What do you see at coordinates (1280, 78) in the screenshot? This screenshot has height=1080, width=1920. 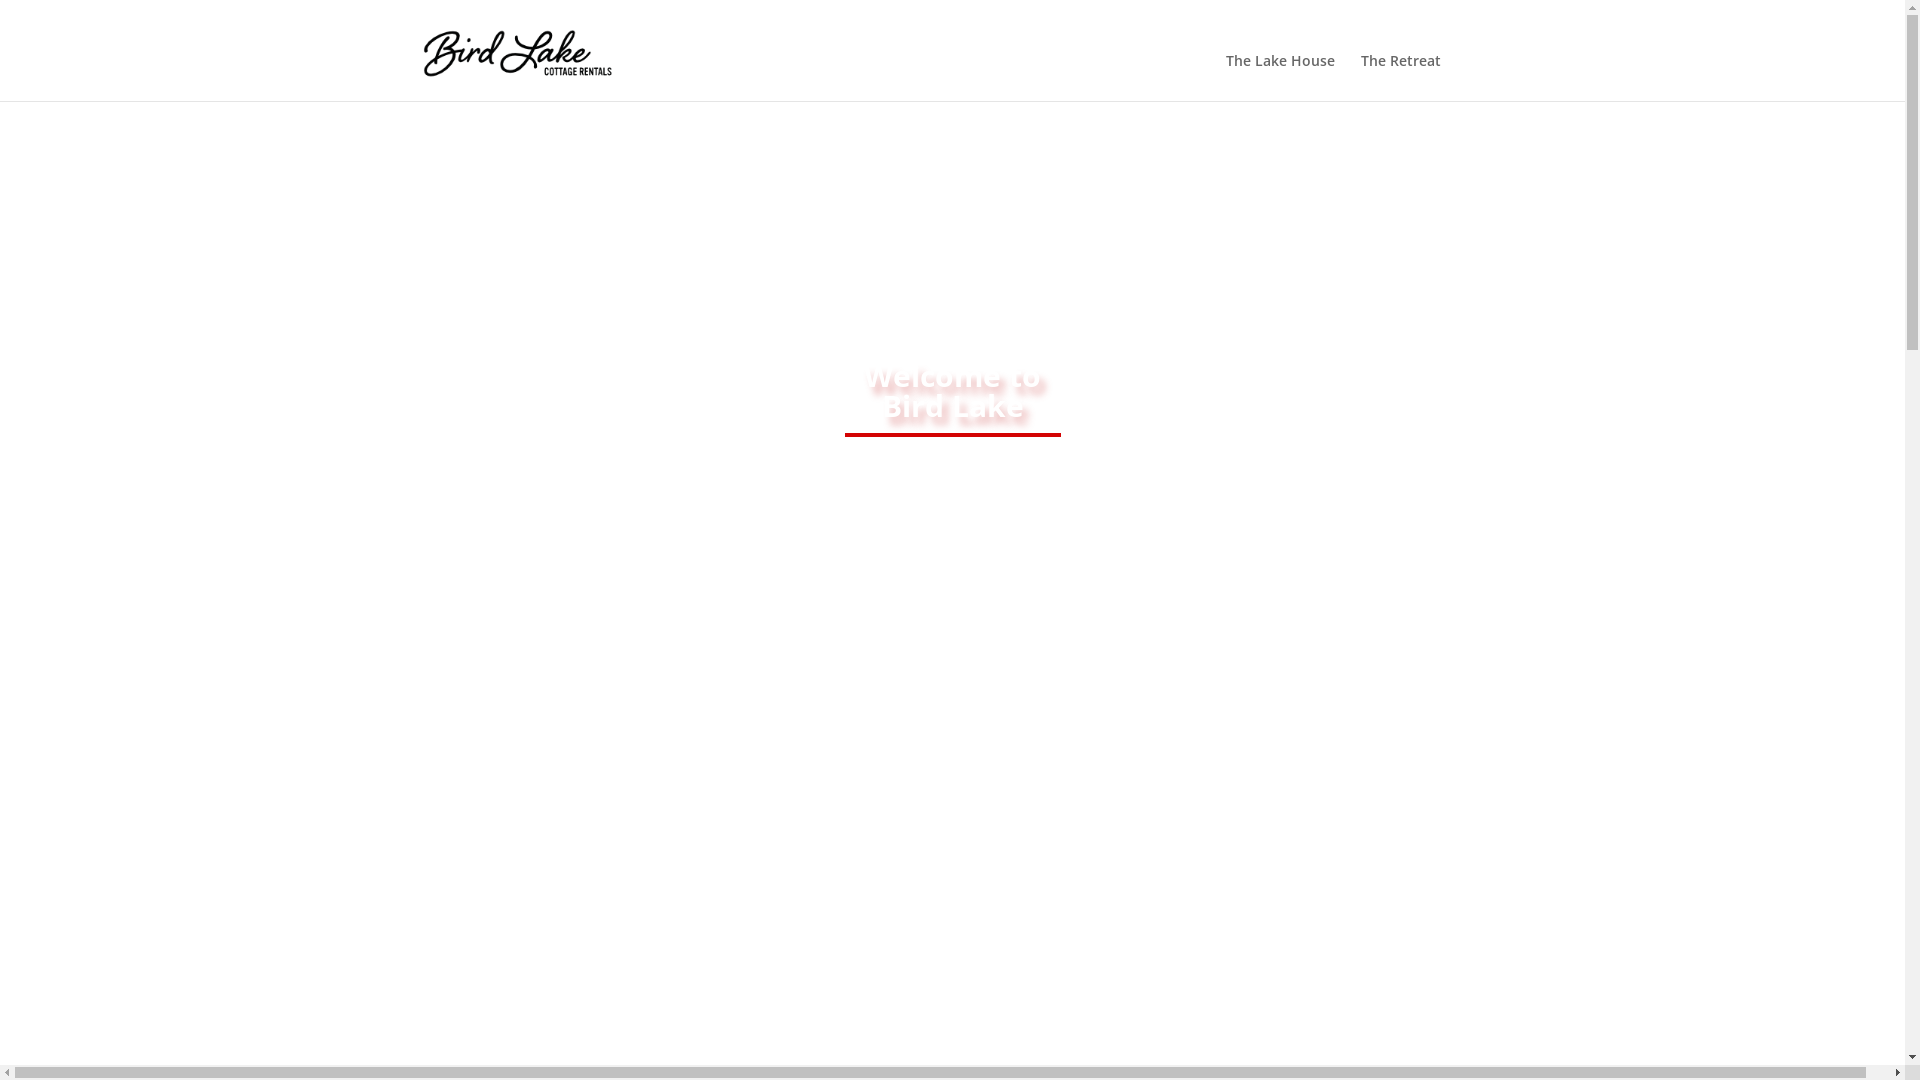 I see `The Lake House` at bounding box center [1280, 78].